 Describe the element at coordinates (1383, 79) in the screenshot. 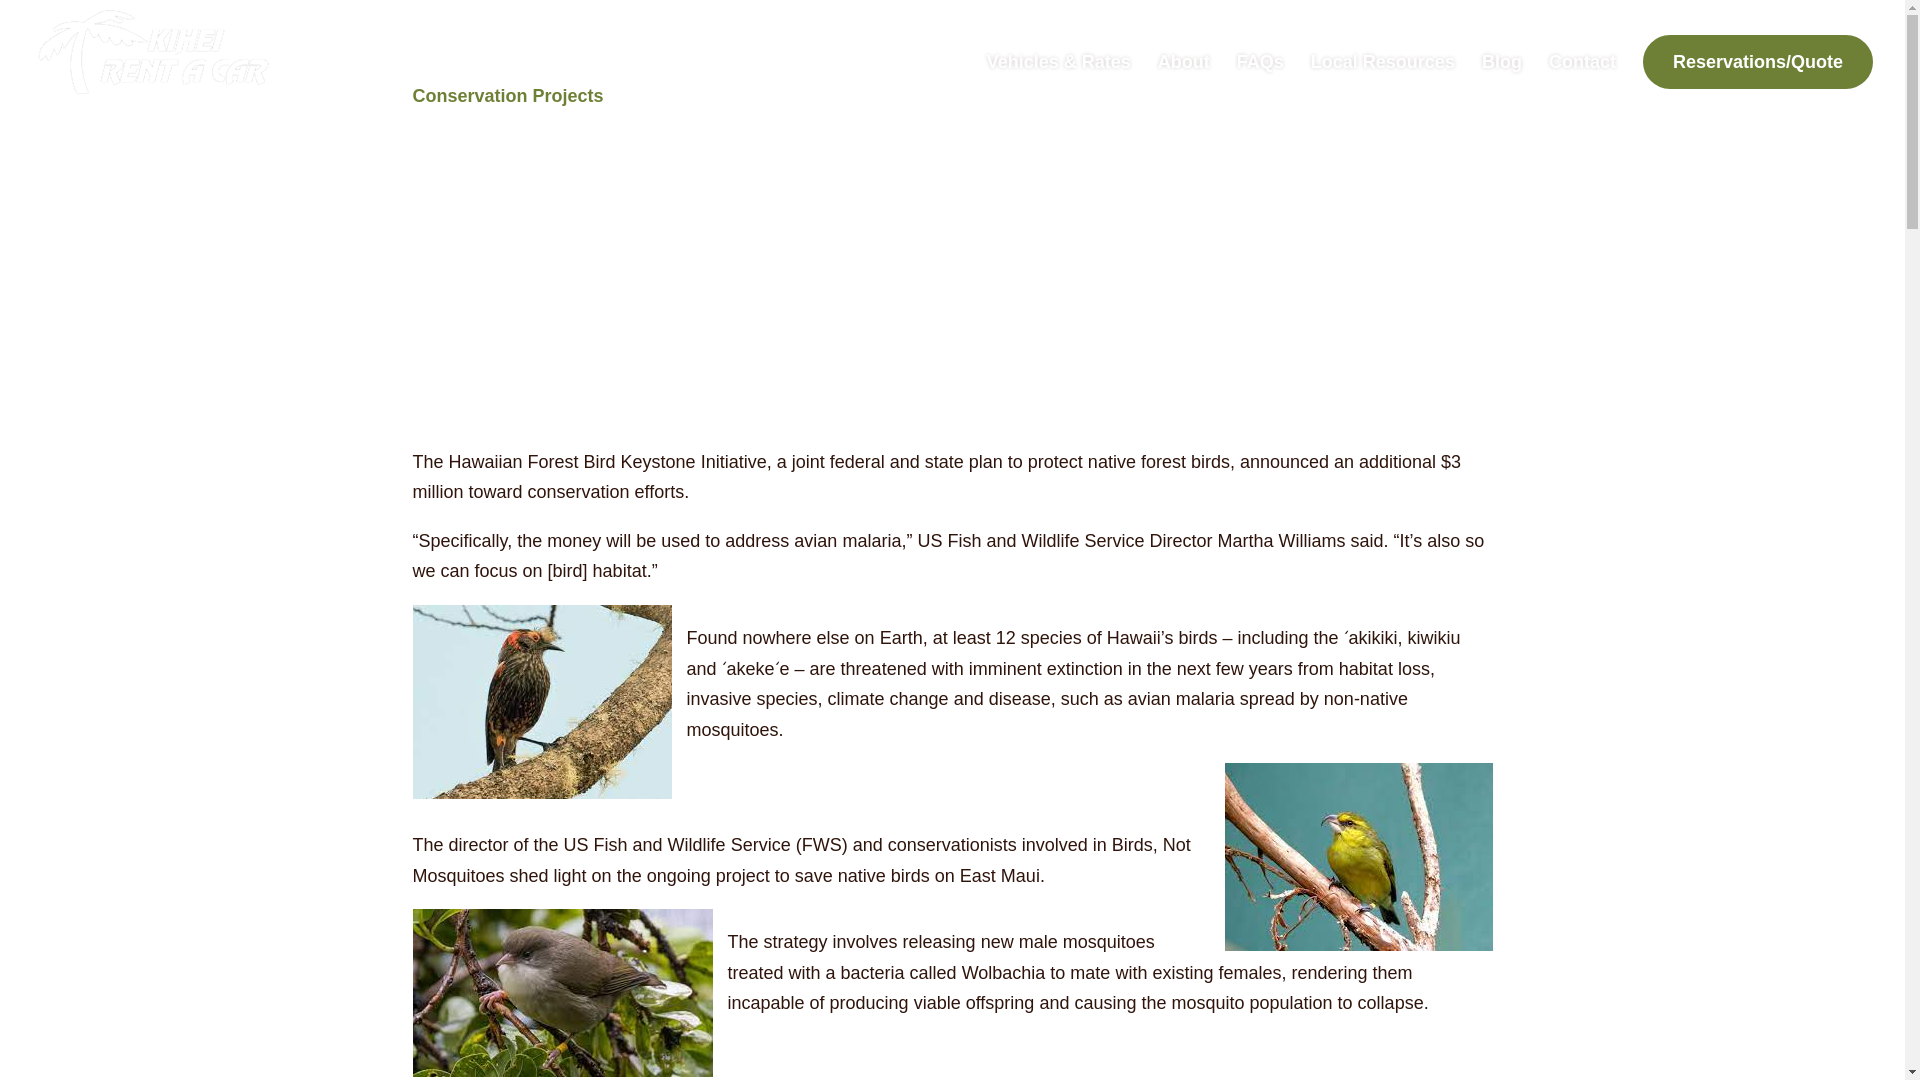

I see `Local Resources` at that location.